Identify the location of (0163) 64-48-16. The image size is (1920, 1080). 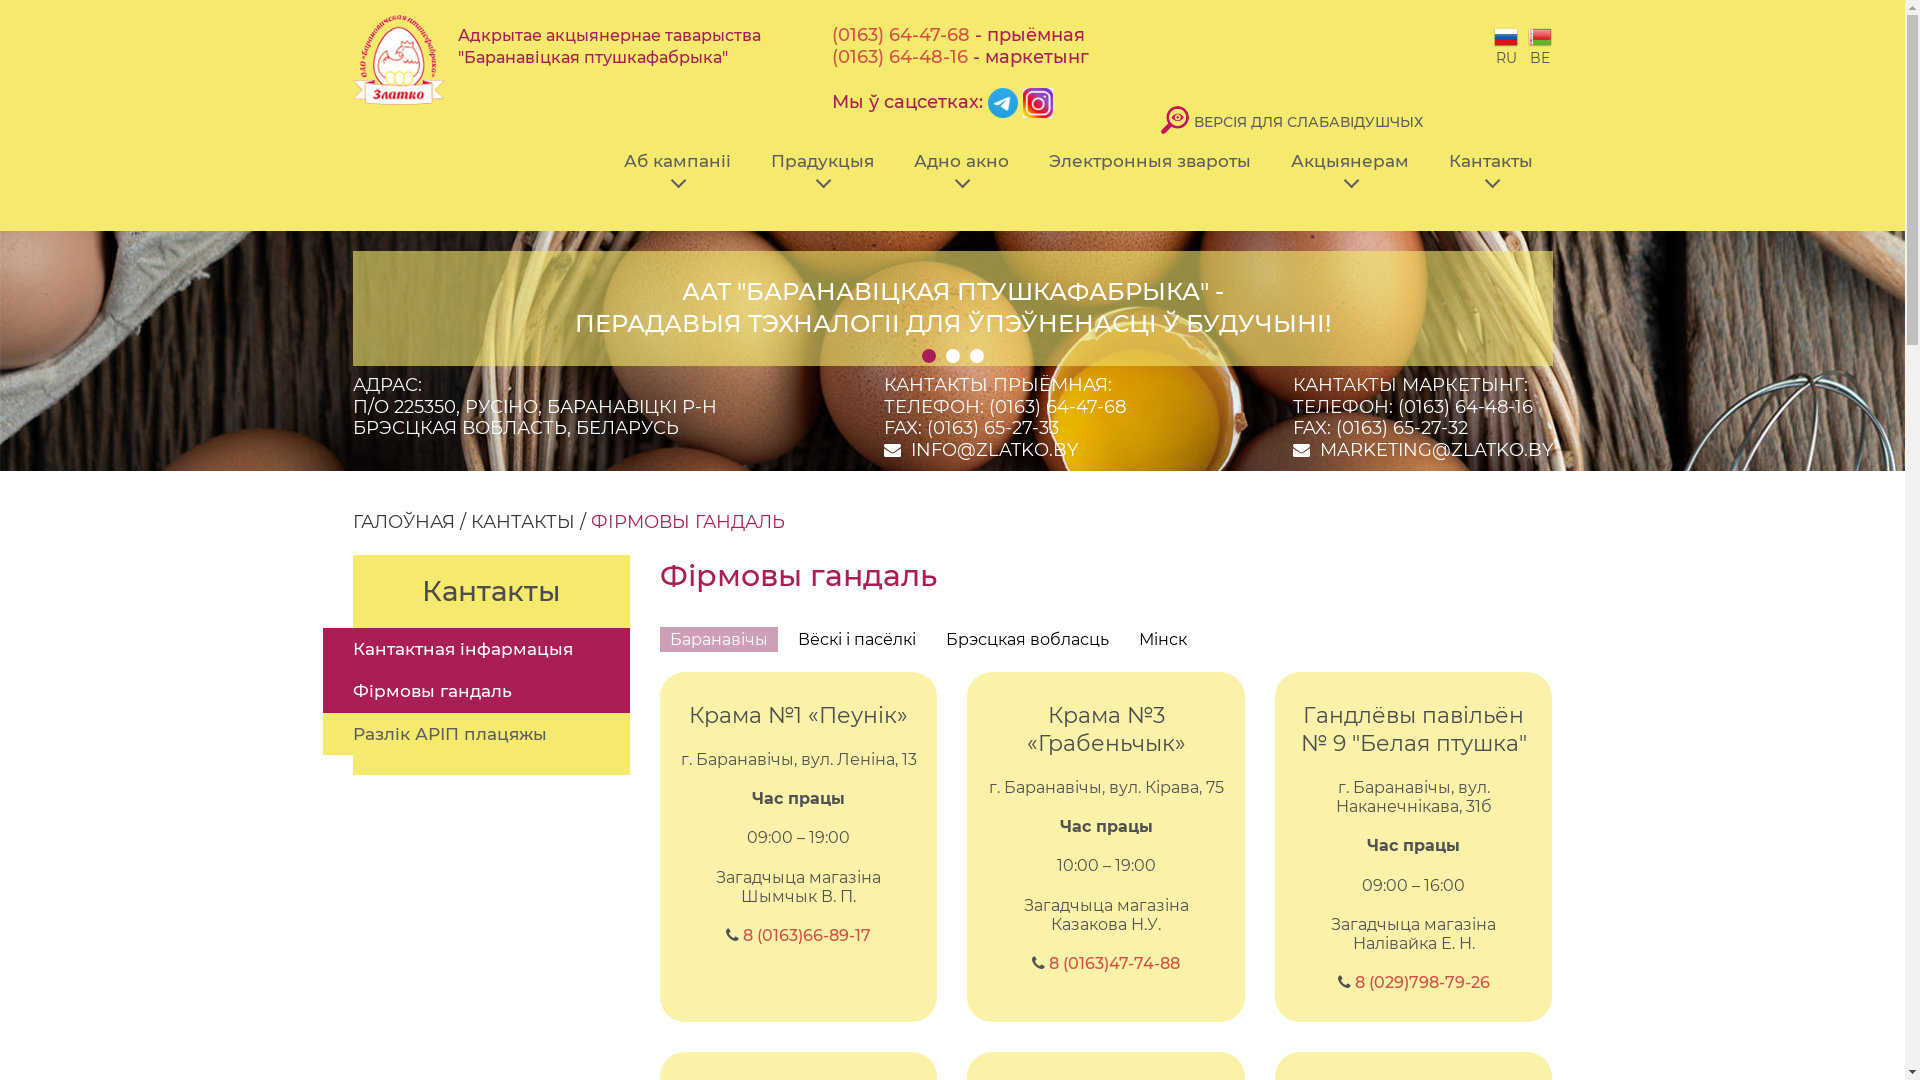
(900, 57).